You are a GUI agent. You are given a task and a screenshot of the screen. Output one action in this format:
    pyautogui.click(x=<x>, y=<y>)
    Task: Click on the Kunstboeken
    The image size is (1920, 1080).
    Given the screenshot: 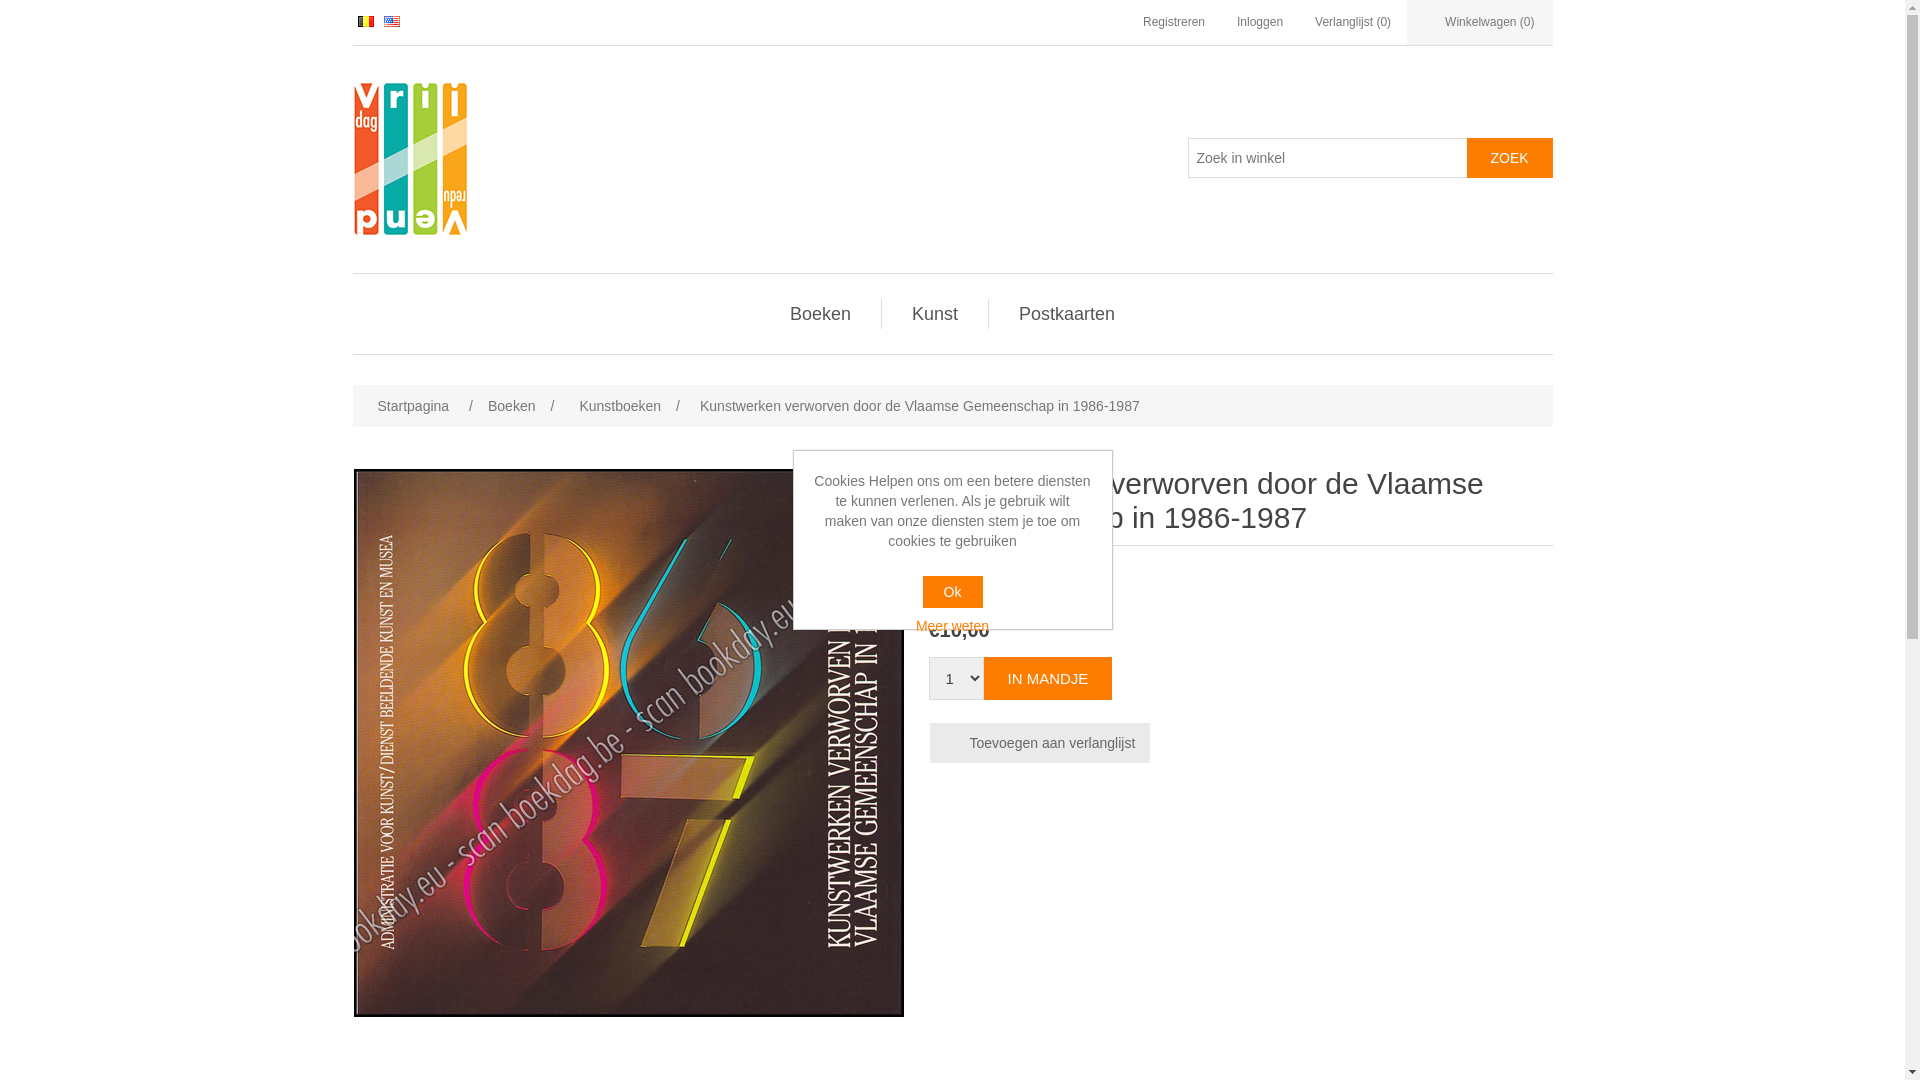 What is the action you would take?
    pyautogui.click(x=620, y=406)
    